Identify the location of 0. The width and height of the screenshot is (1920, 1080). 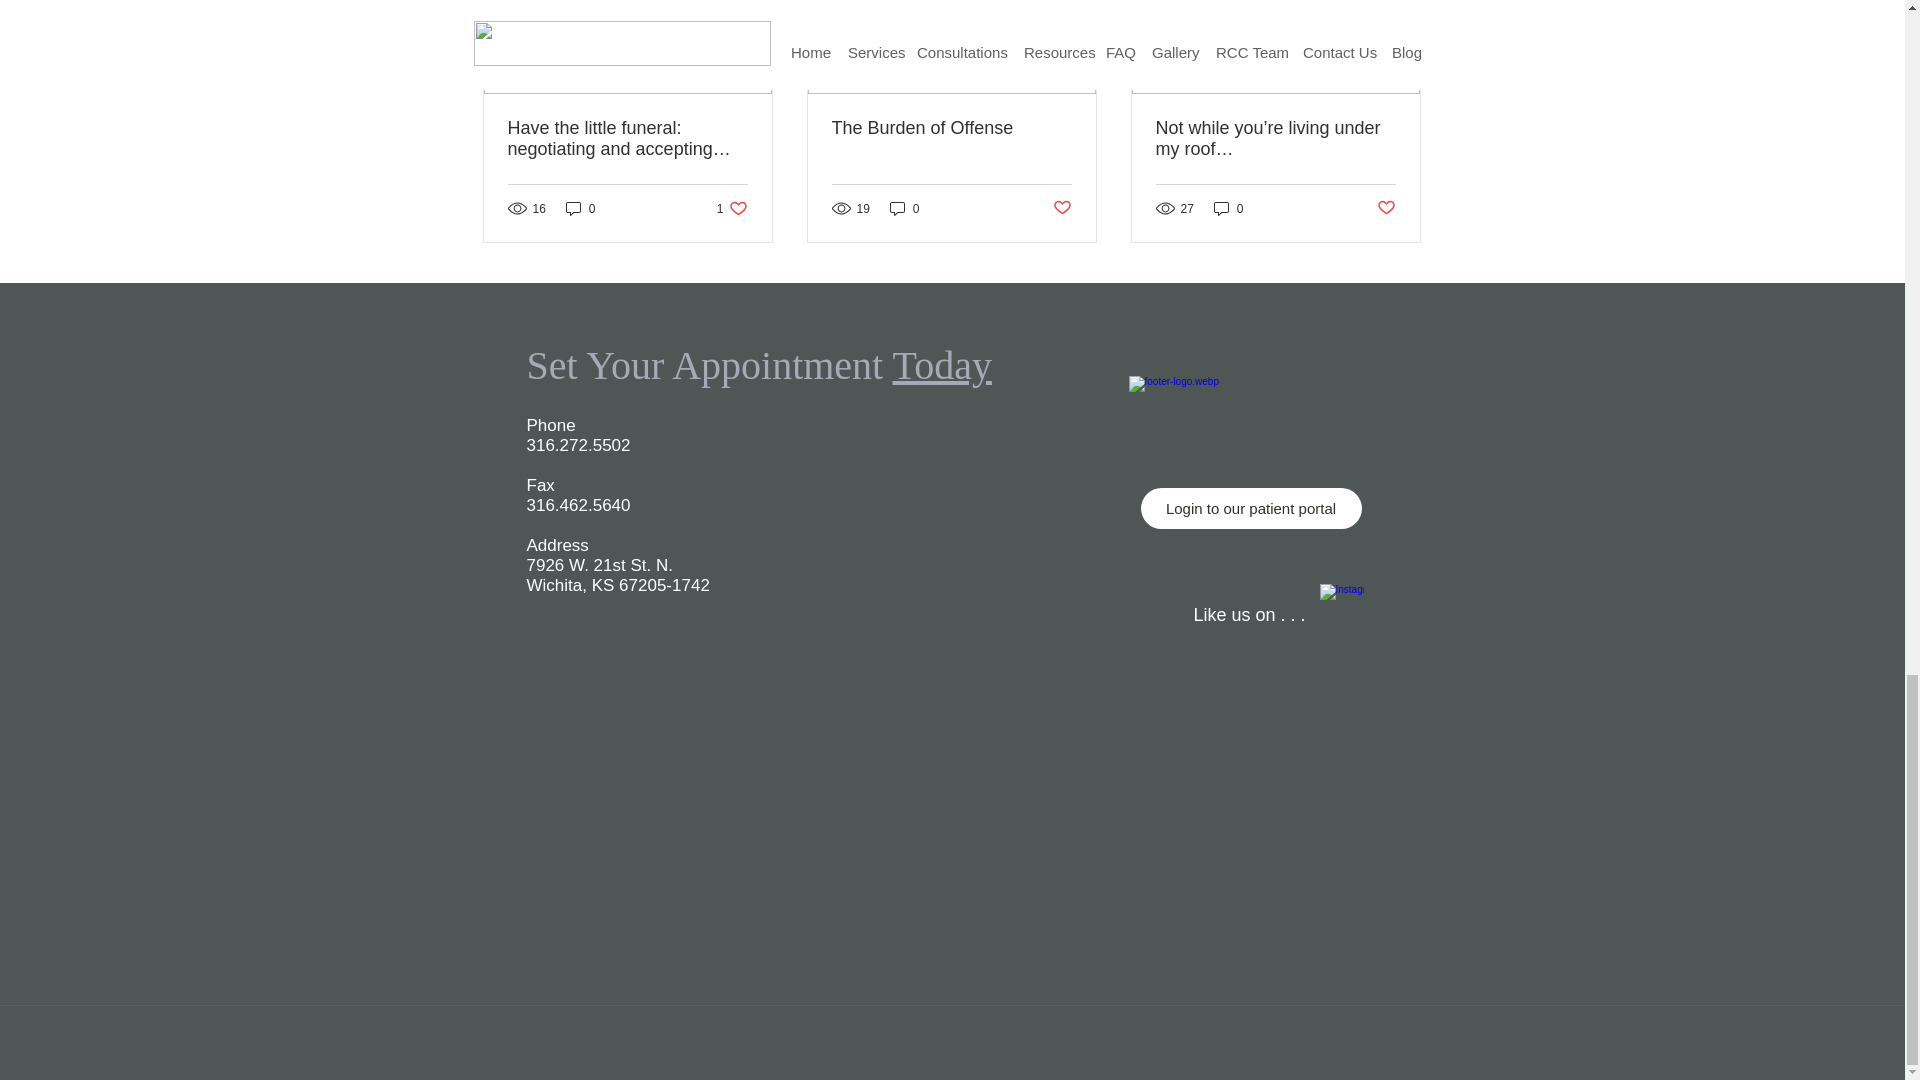
(904, 208).